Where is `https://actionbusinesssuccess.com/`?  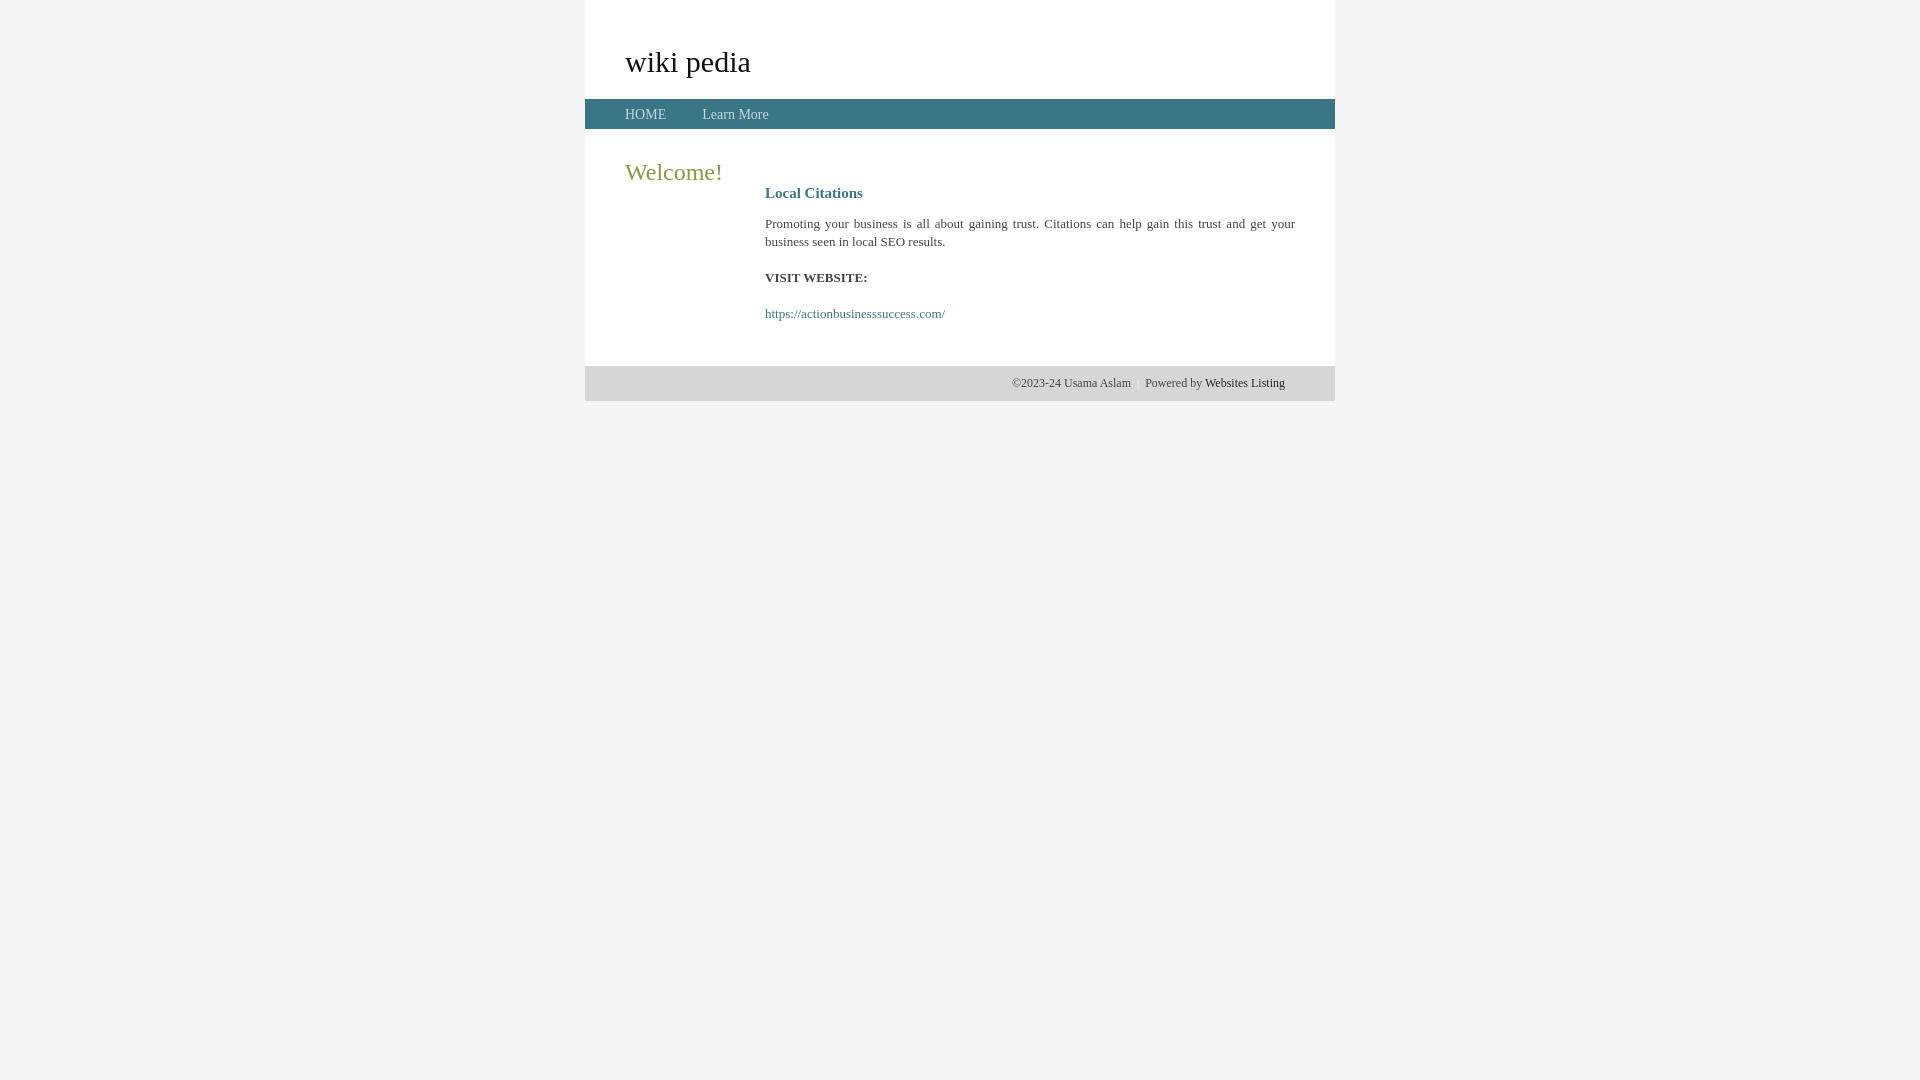
https://actionbusinesssuccess.com/ is located at coordinates (855, 314).